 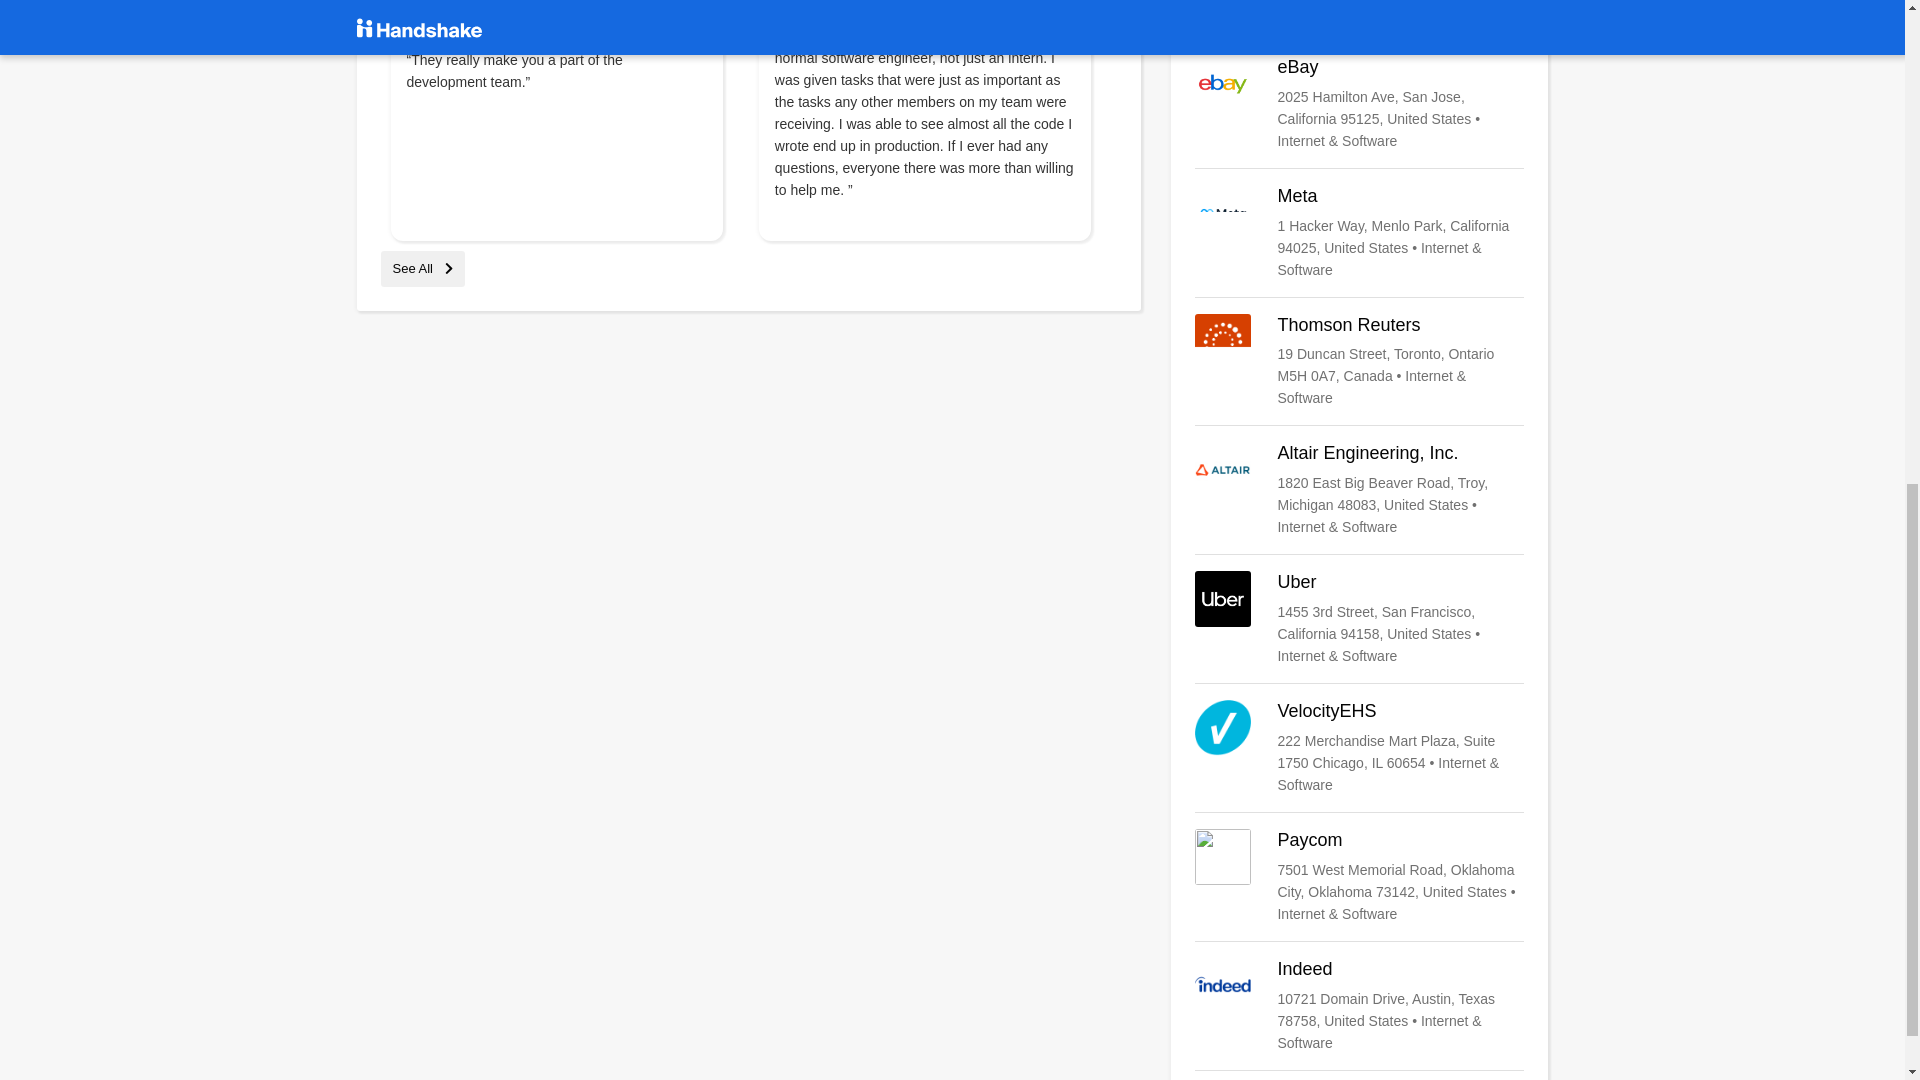 I want to click on Meta, so click(x=1359, y=232).